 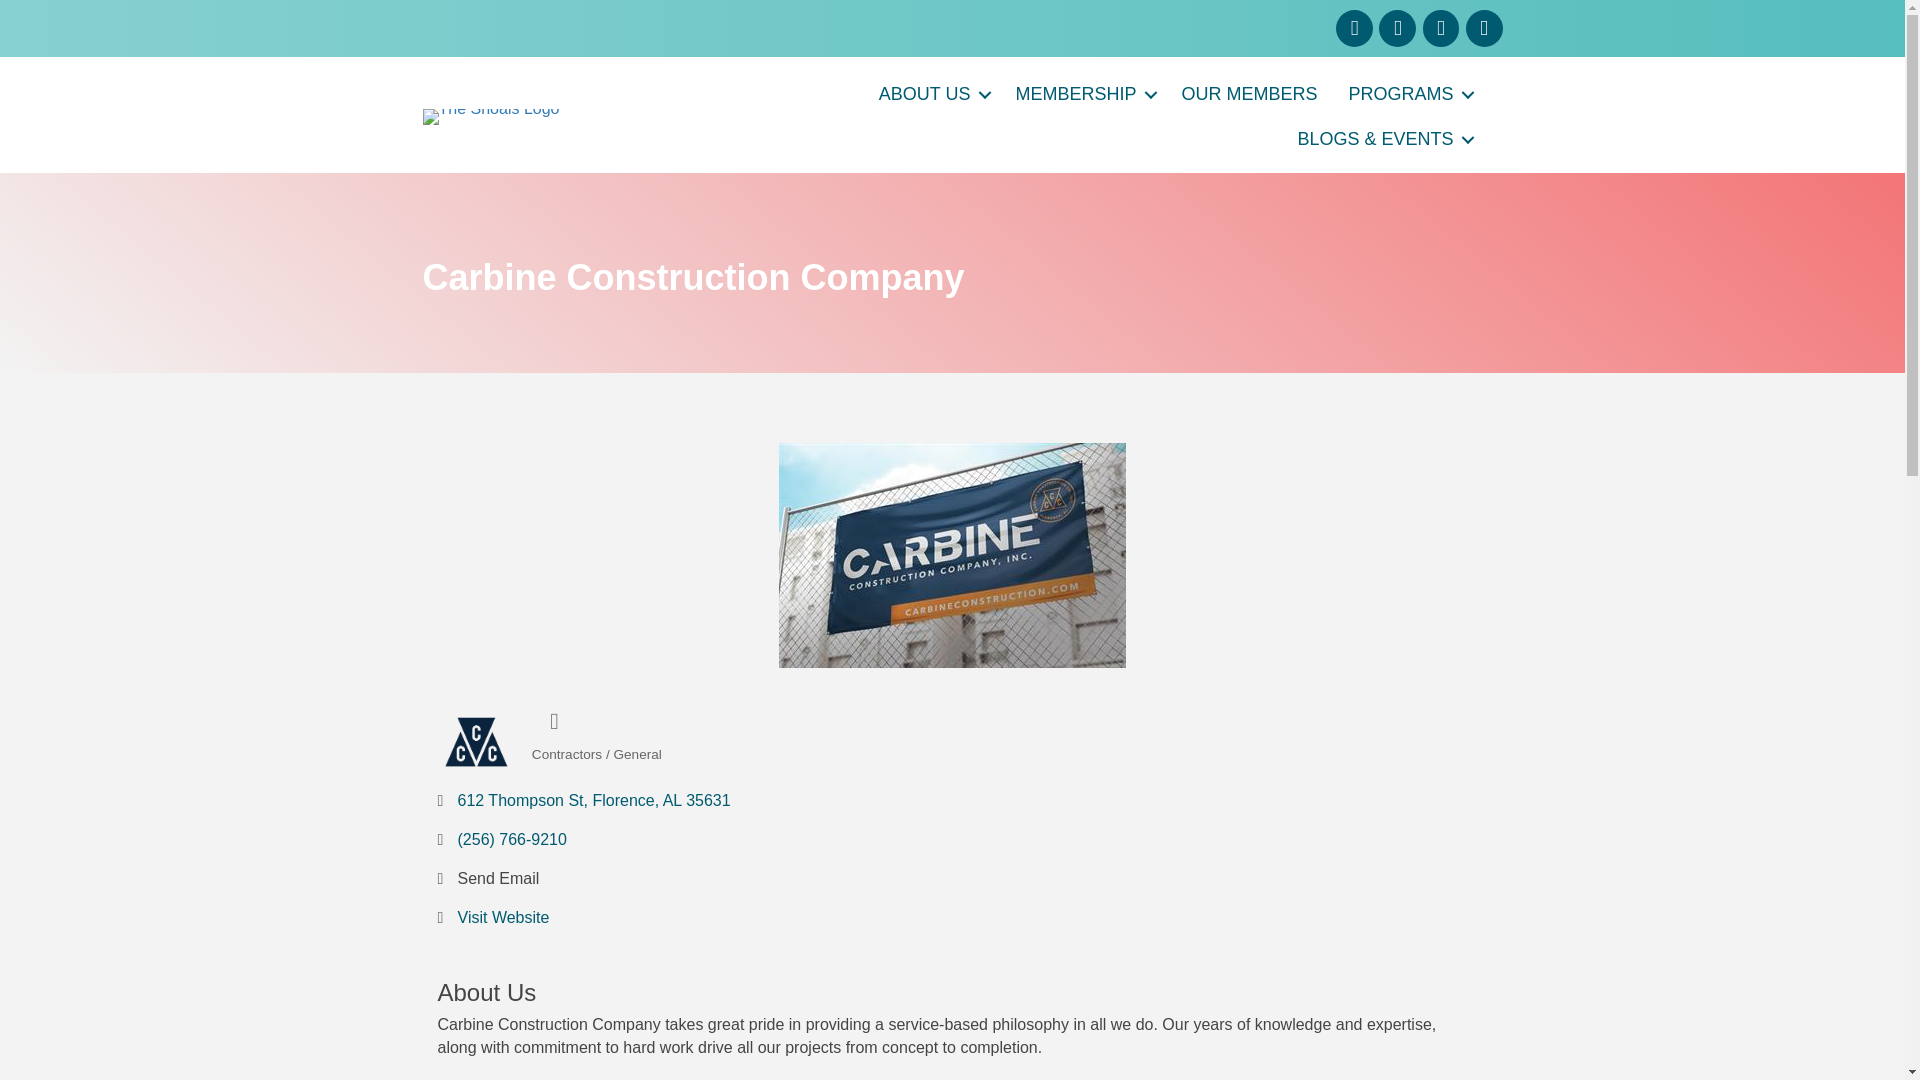 What do you see at coordinates (504, 917) in the screenshot?
I see `Visit Website` at bounding box center [504, 917].